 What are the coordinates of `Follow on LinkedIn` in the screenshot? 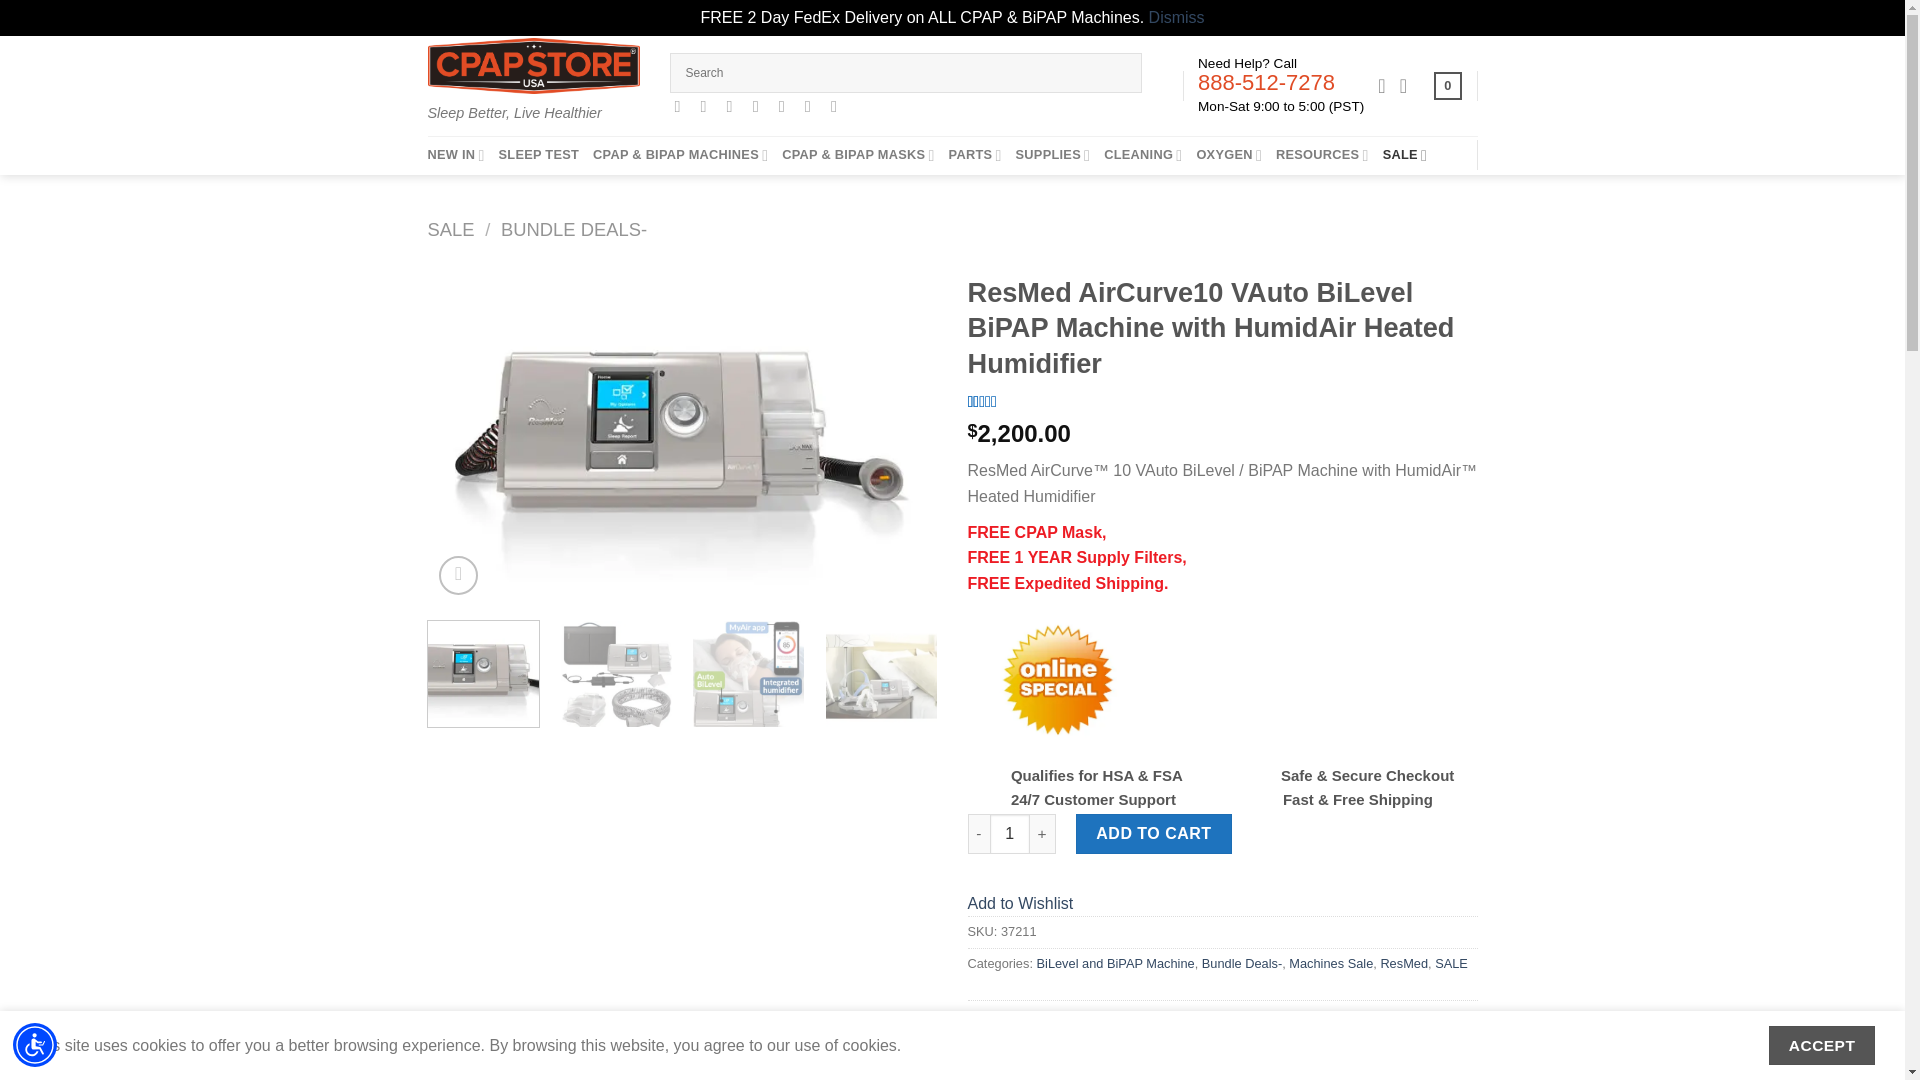 It's located at (812, 106).